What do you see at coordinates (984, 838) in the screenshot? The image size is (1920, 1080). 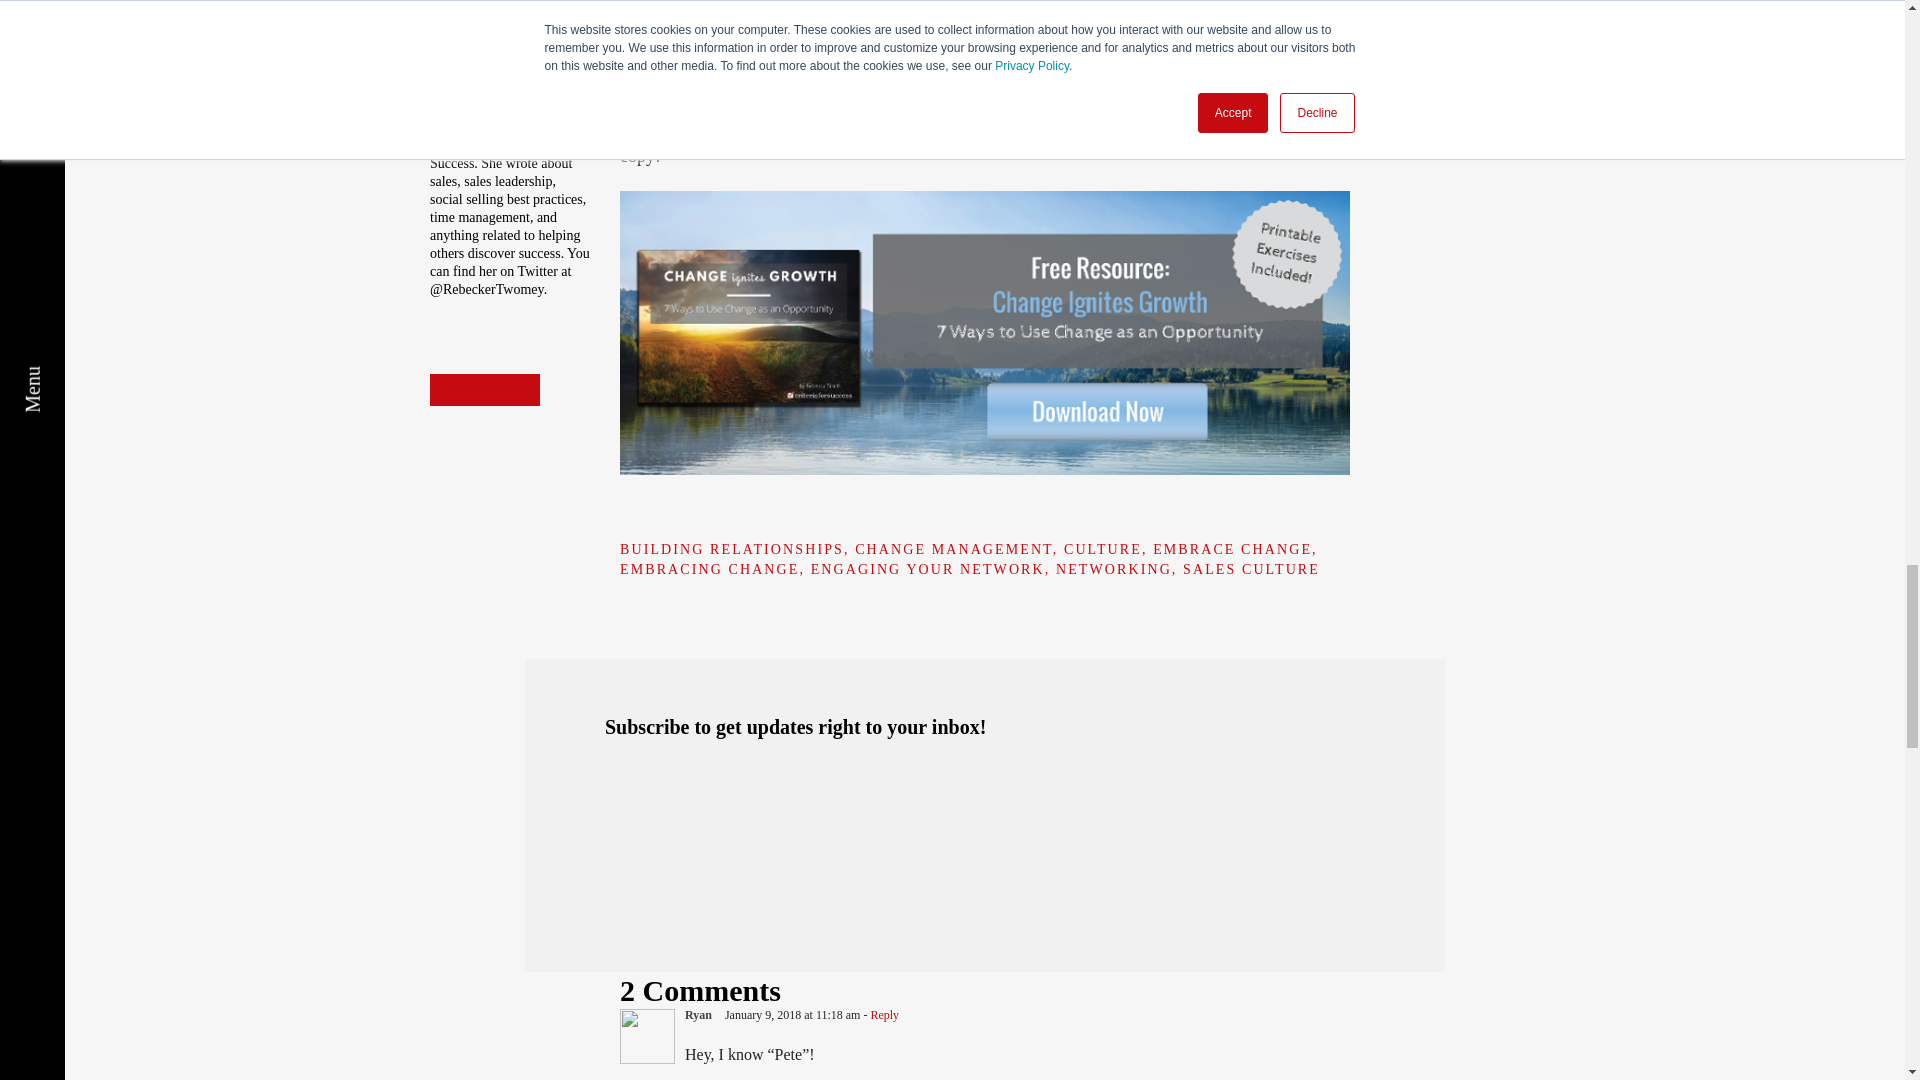 I see `Form 0` at bounding box center [984, 838].